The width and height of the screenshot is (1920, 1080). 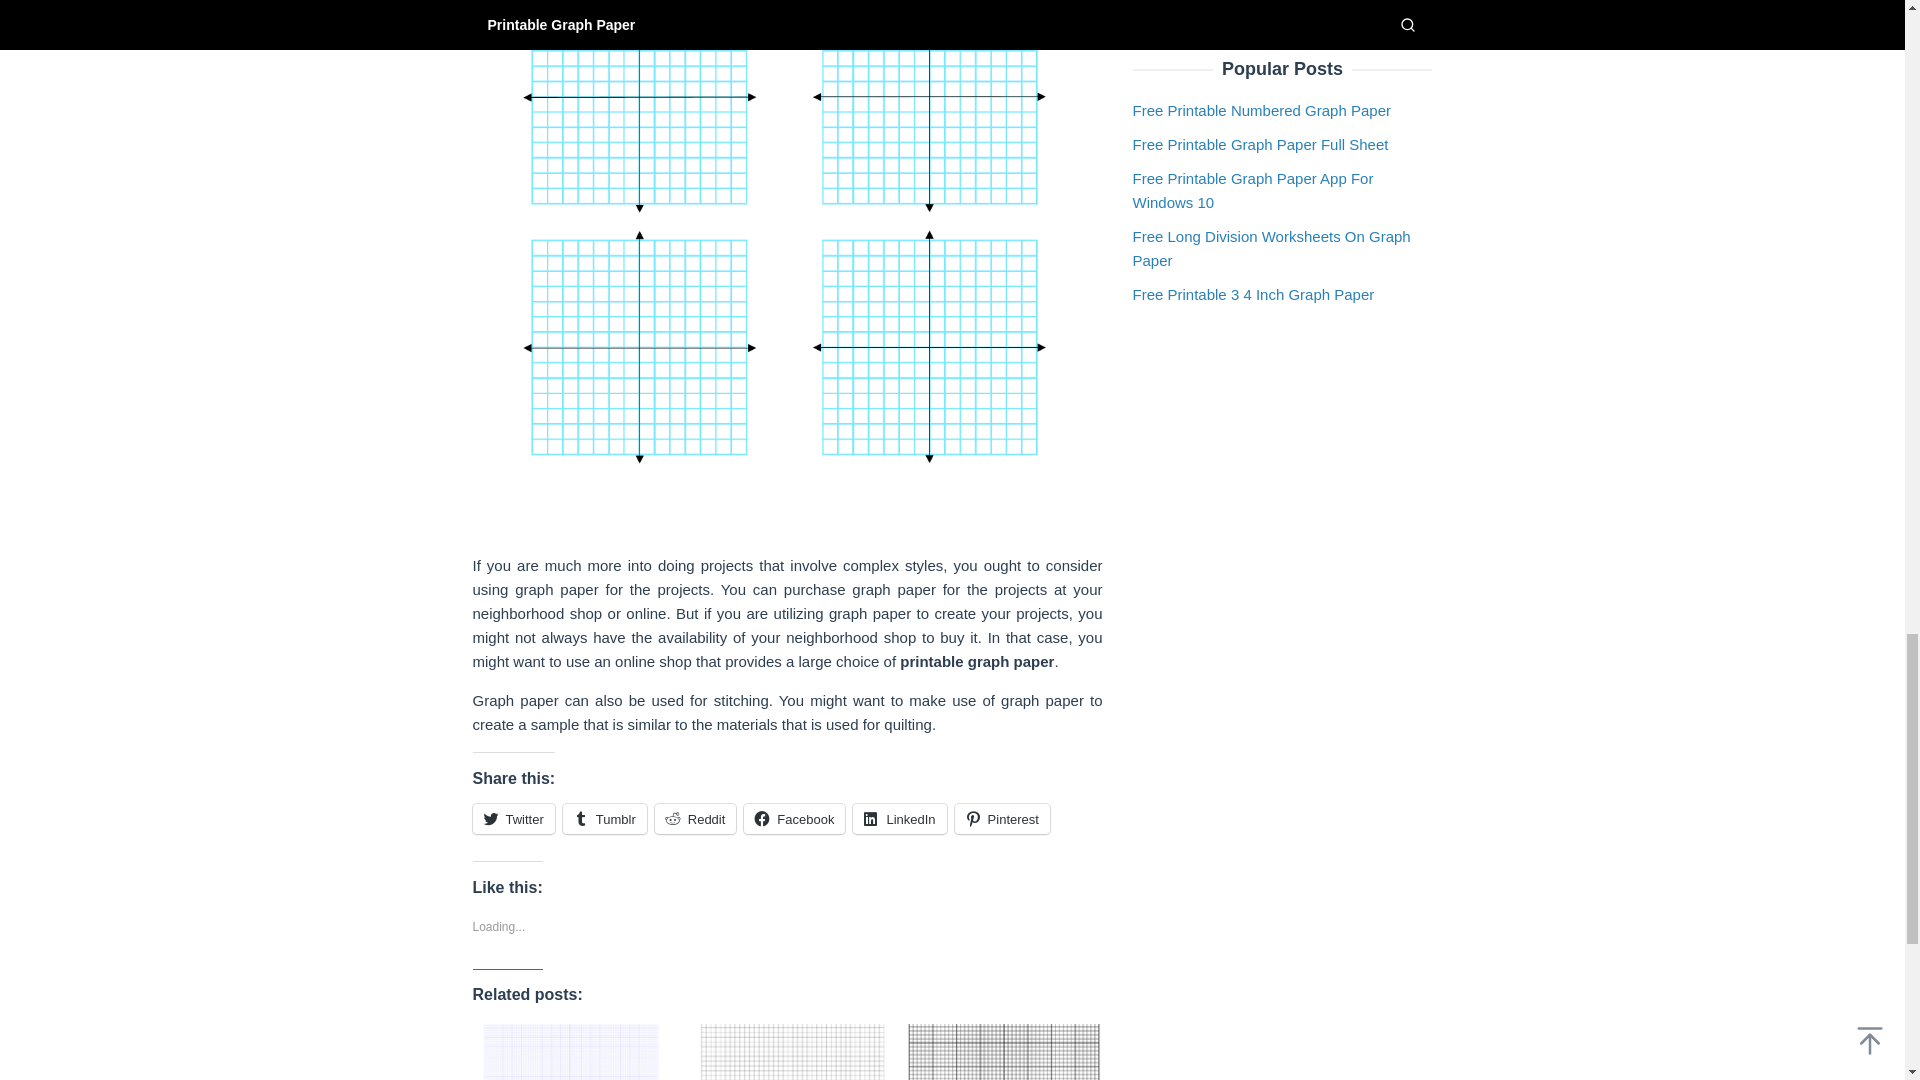 I want to click on Twitter, so click(x=513, y=818).